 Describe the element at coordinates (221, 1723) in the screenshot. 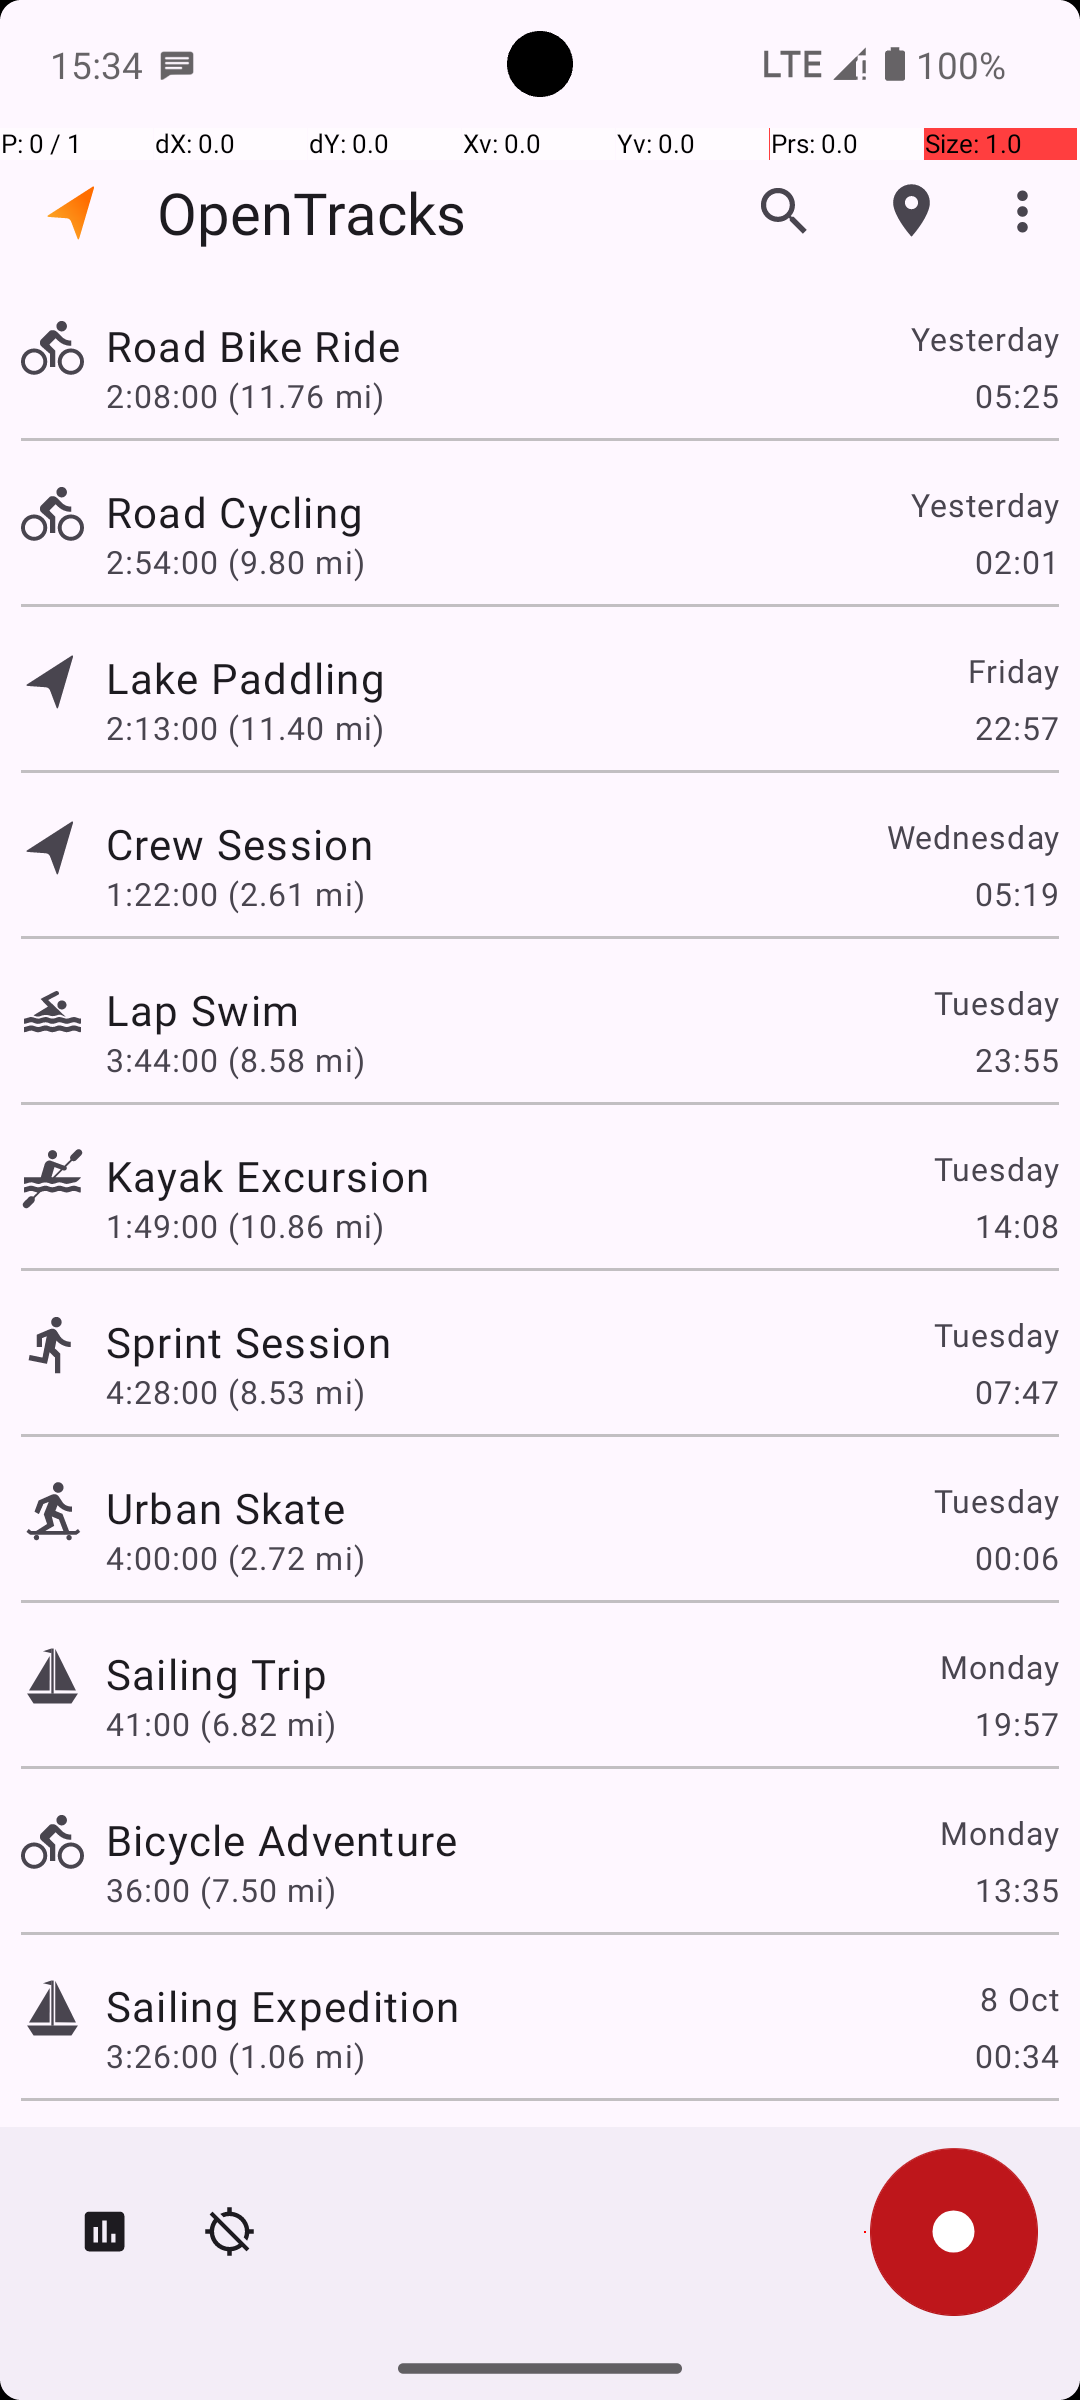

I see `41:00 (6.82 mi)` at that location.